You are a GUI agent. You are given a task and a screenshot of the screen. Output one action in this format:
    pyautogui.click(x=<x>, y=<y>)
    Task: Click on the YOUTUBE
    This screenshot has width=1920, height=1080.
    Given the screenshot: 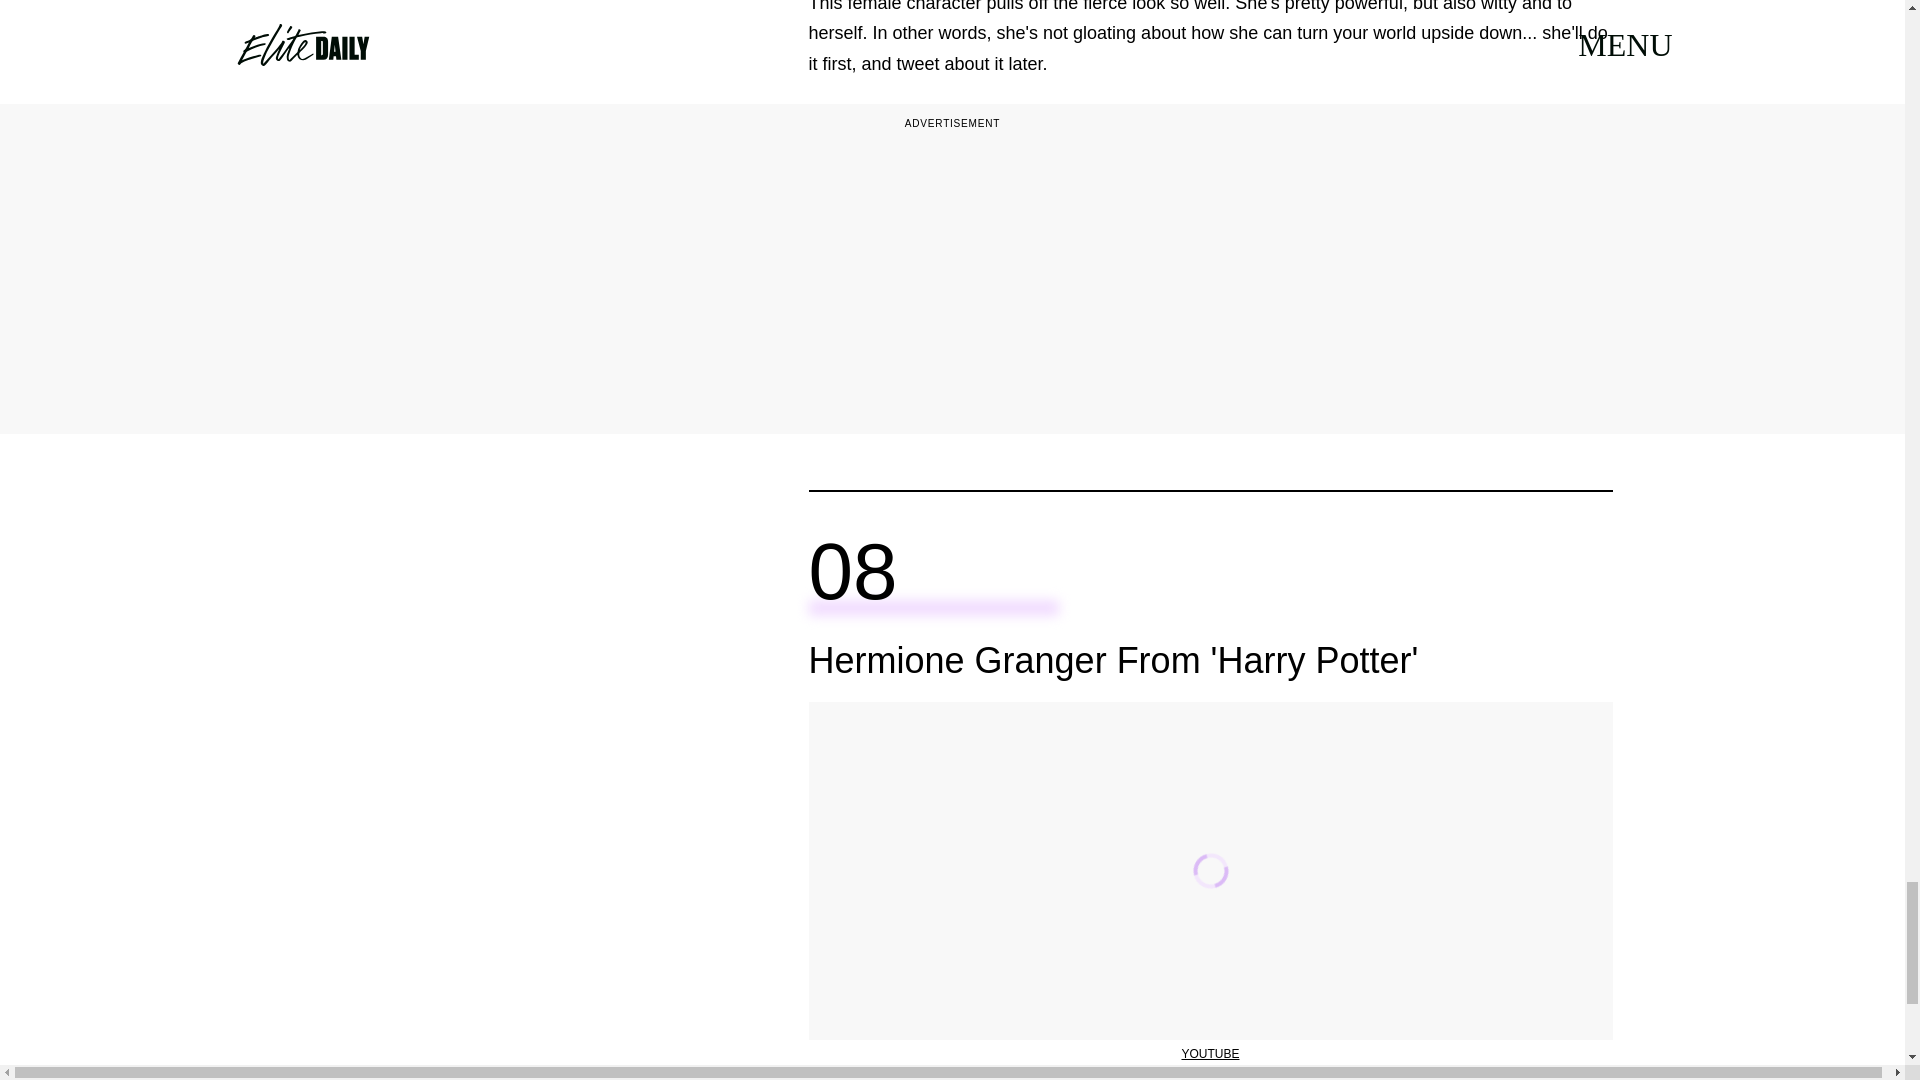 What is the action you would take?
    pyautogui.click(x=1209, y=1053)
    